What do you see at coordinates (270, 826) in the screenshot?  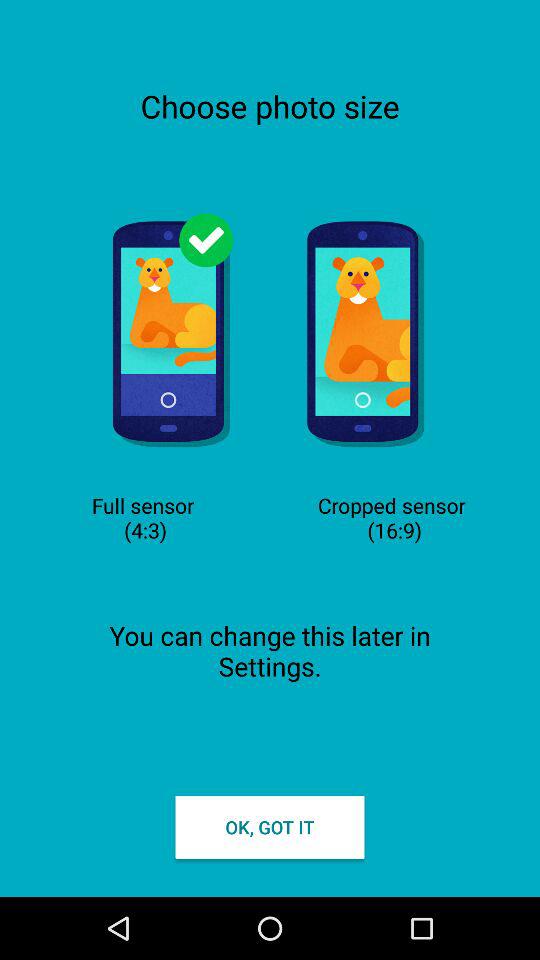 I see `swipe until the ok, got it button` at bounding box center [270, 826].